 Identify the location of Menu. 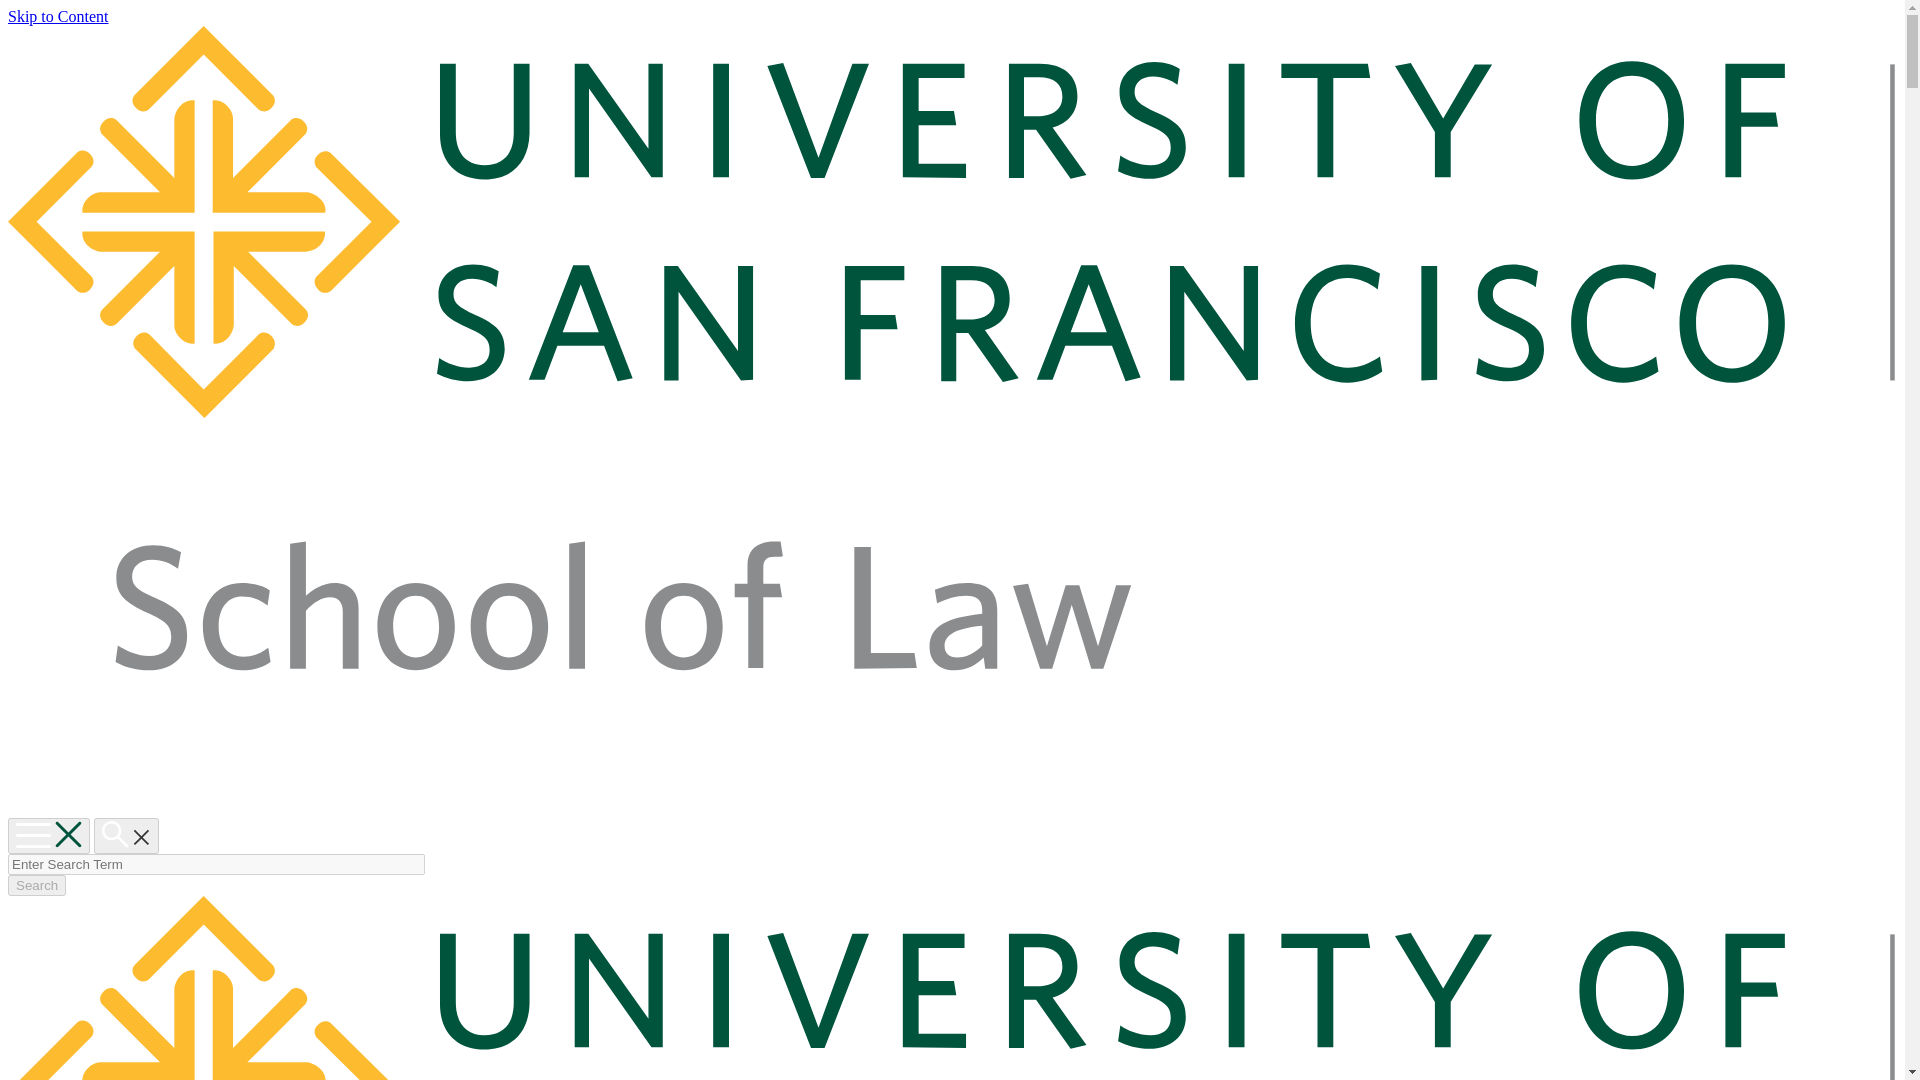
(48, 836).